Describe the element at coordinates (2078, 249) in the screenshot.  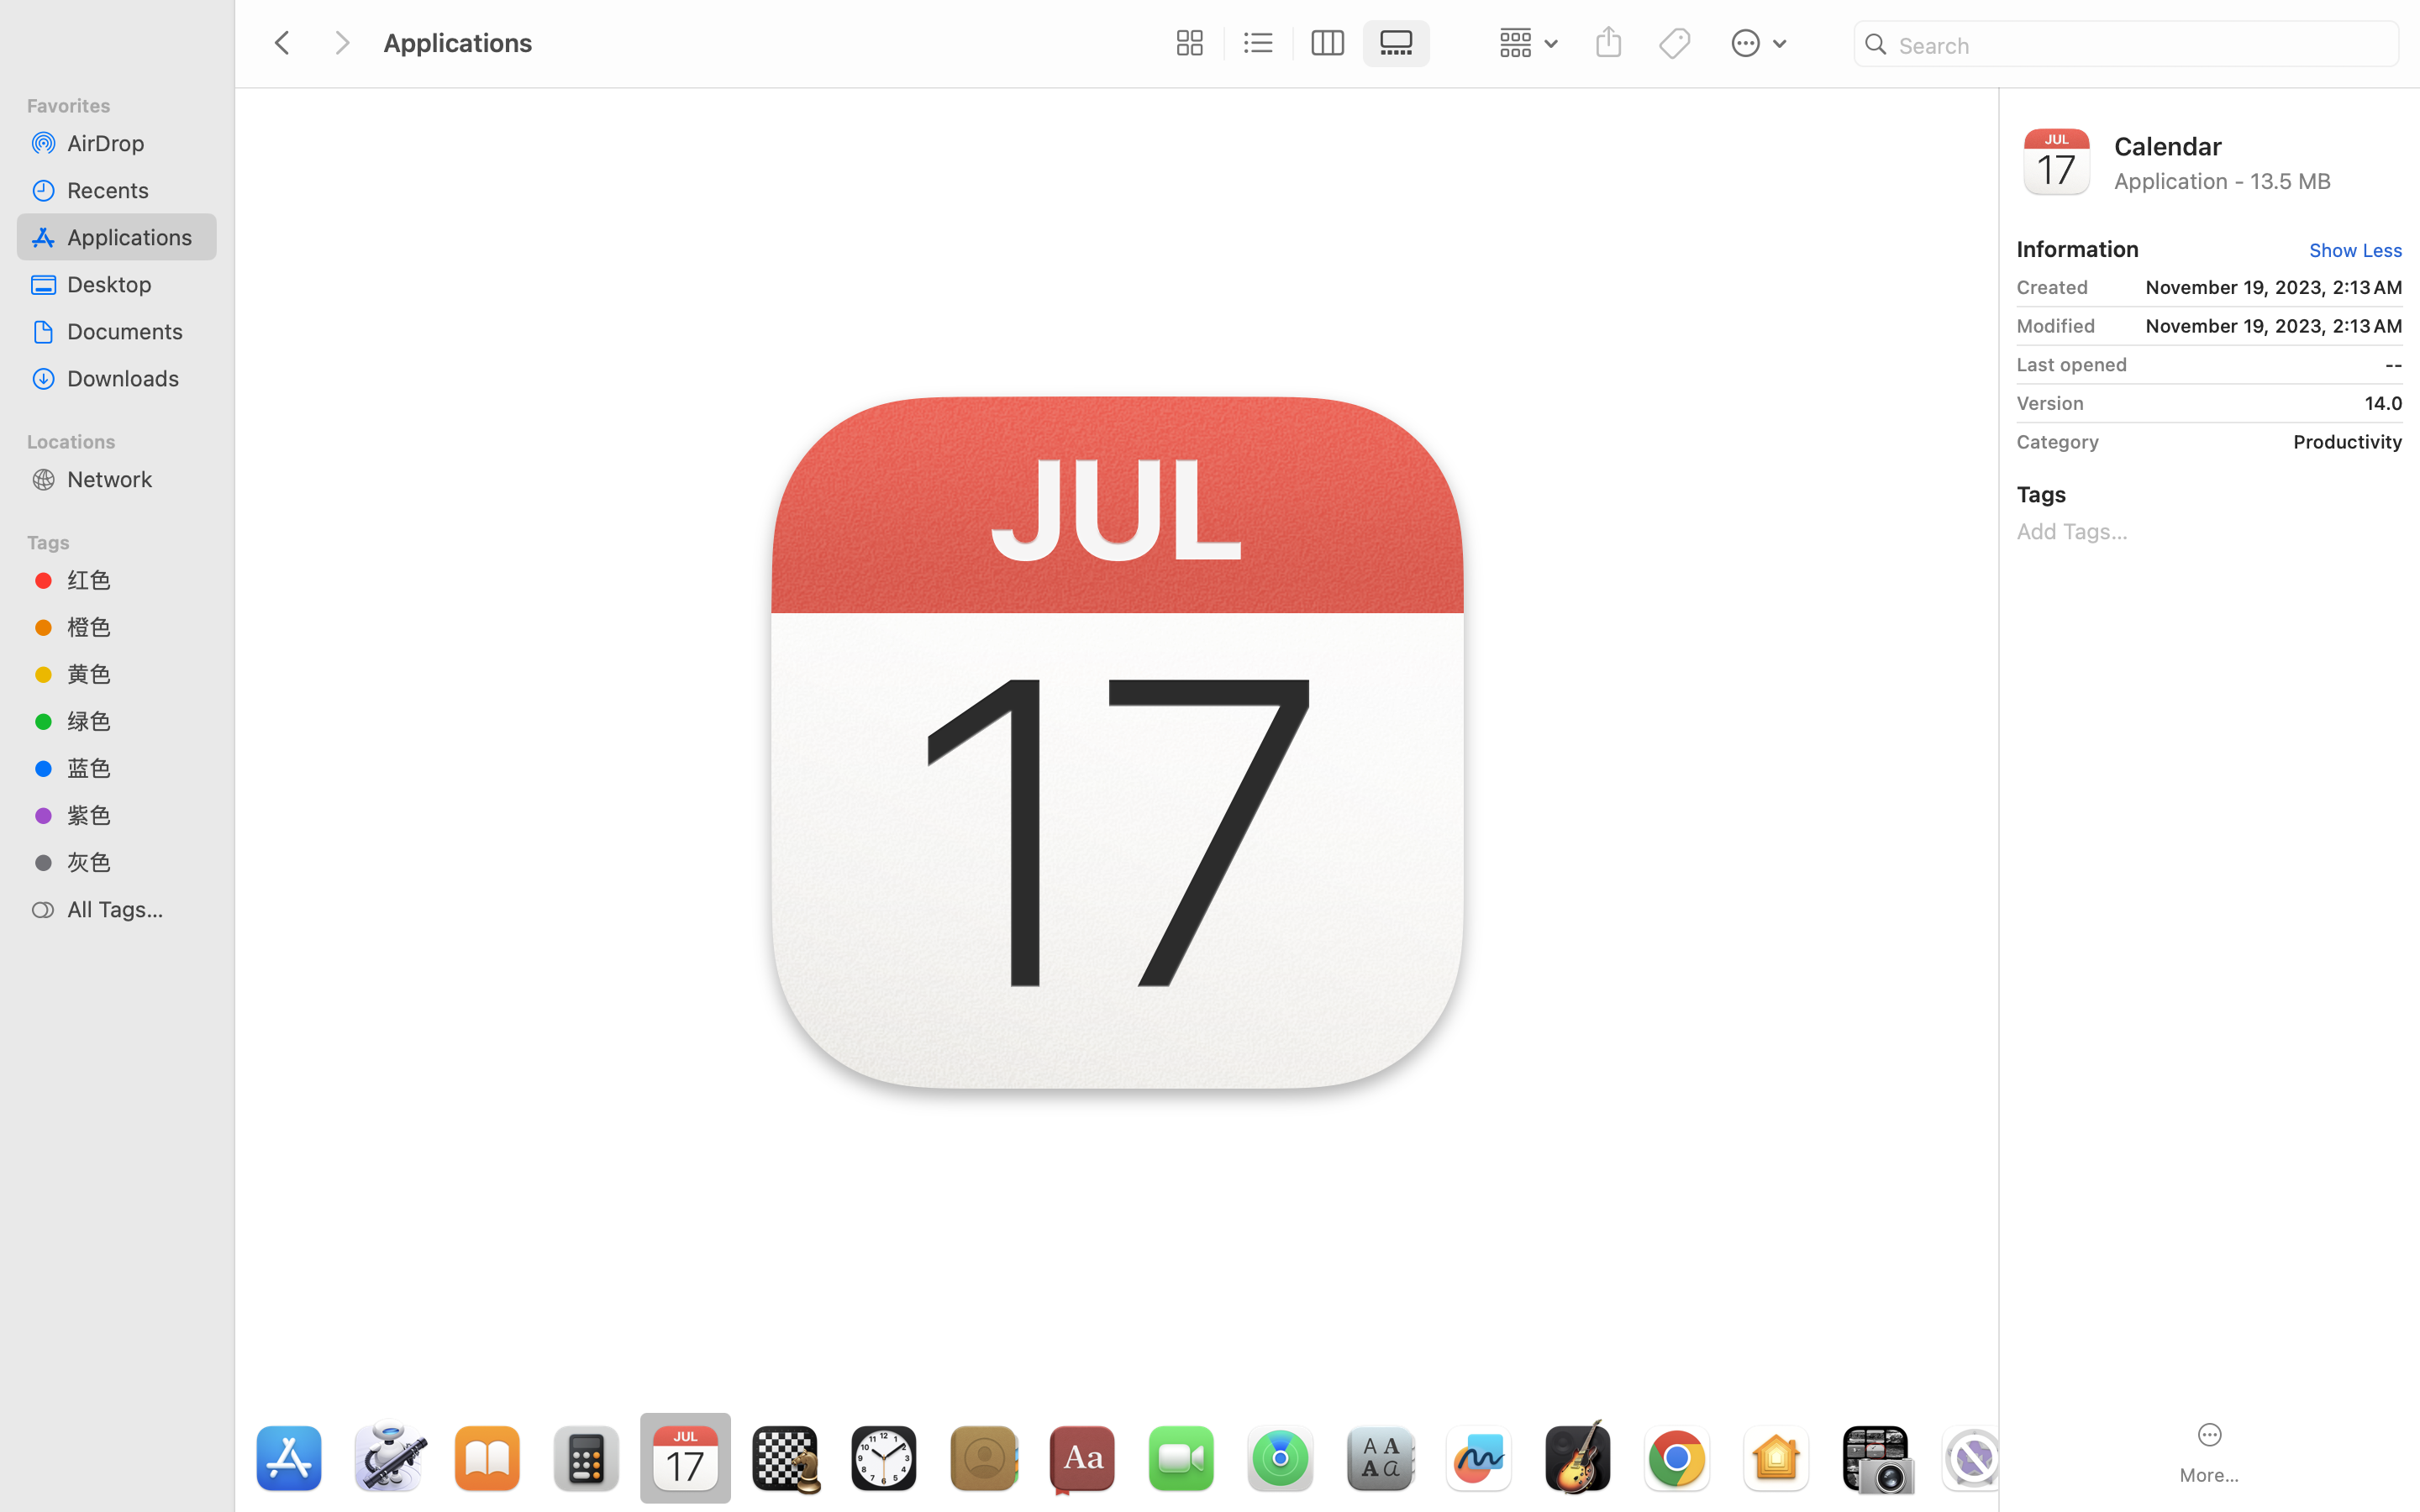
I see `Information` at that location.